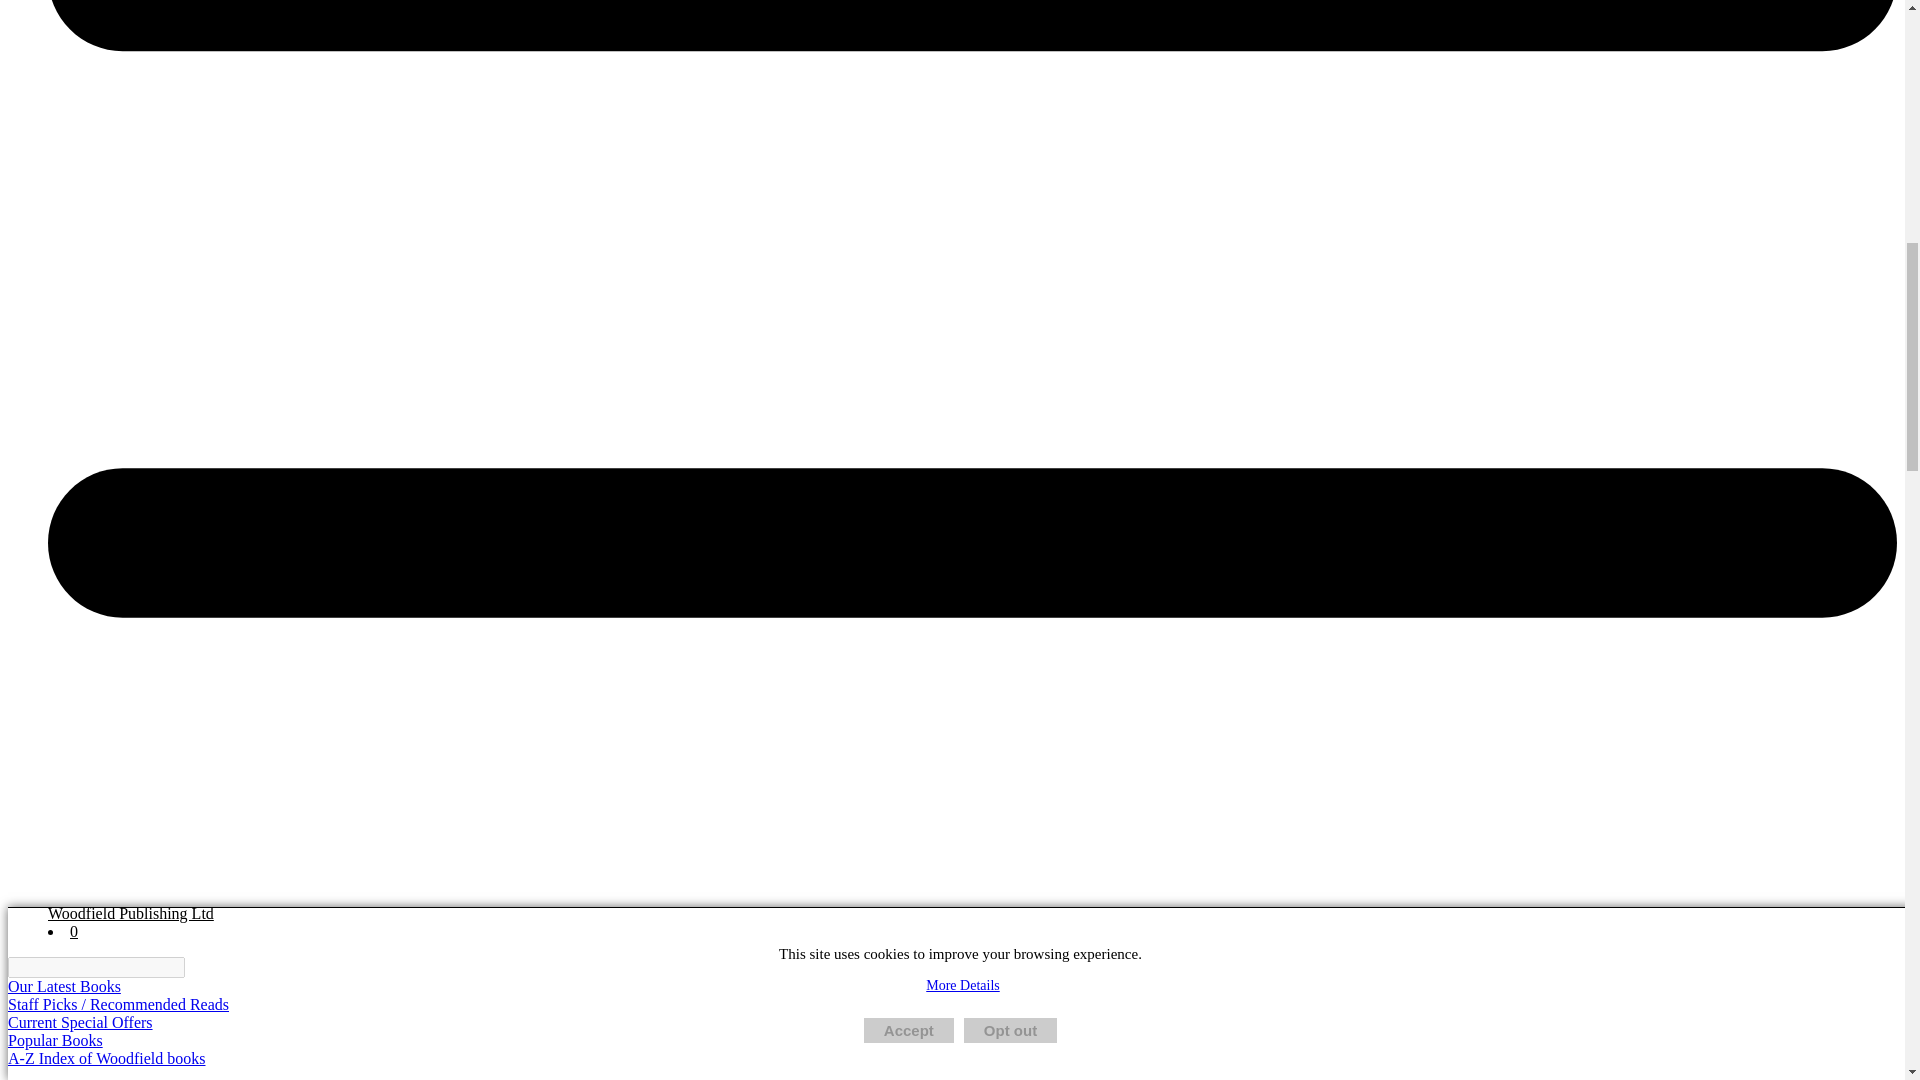 This screenshot has height=1080, width=1920. Describe the element at coordinates (130, 914) in the screenshot. I see `Woodfield Publishing Ltd` at that location.